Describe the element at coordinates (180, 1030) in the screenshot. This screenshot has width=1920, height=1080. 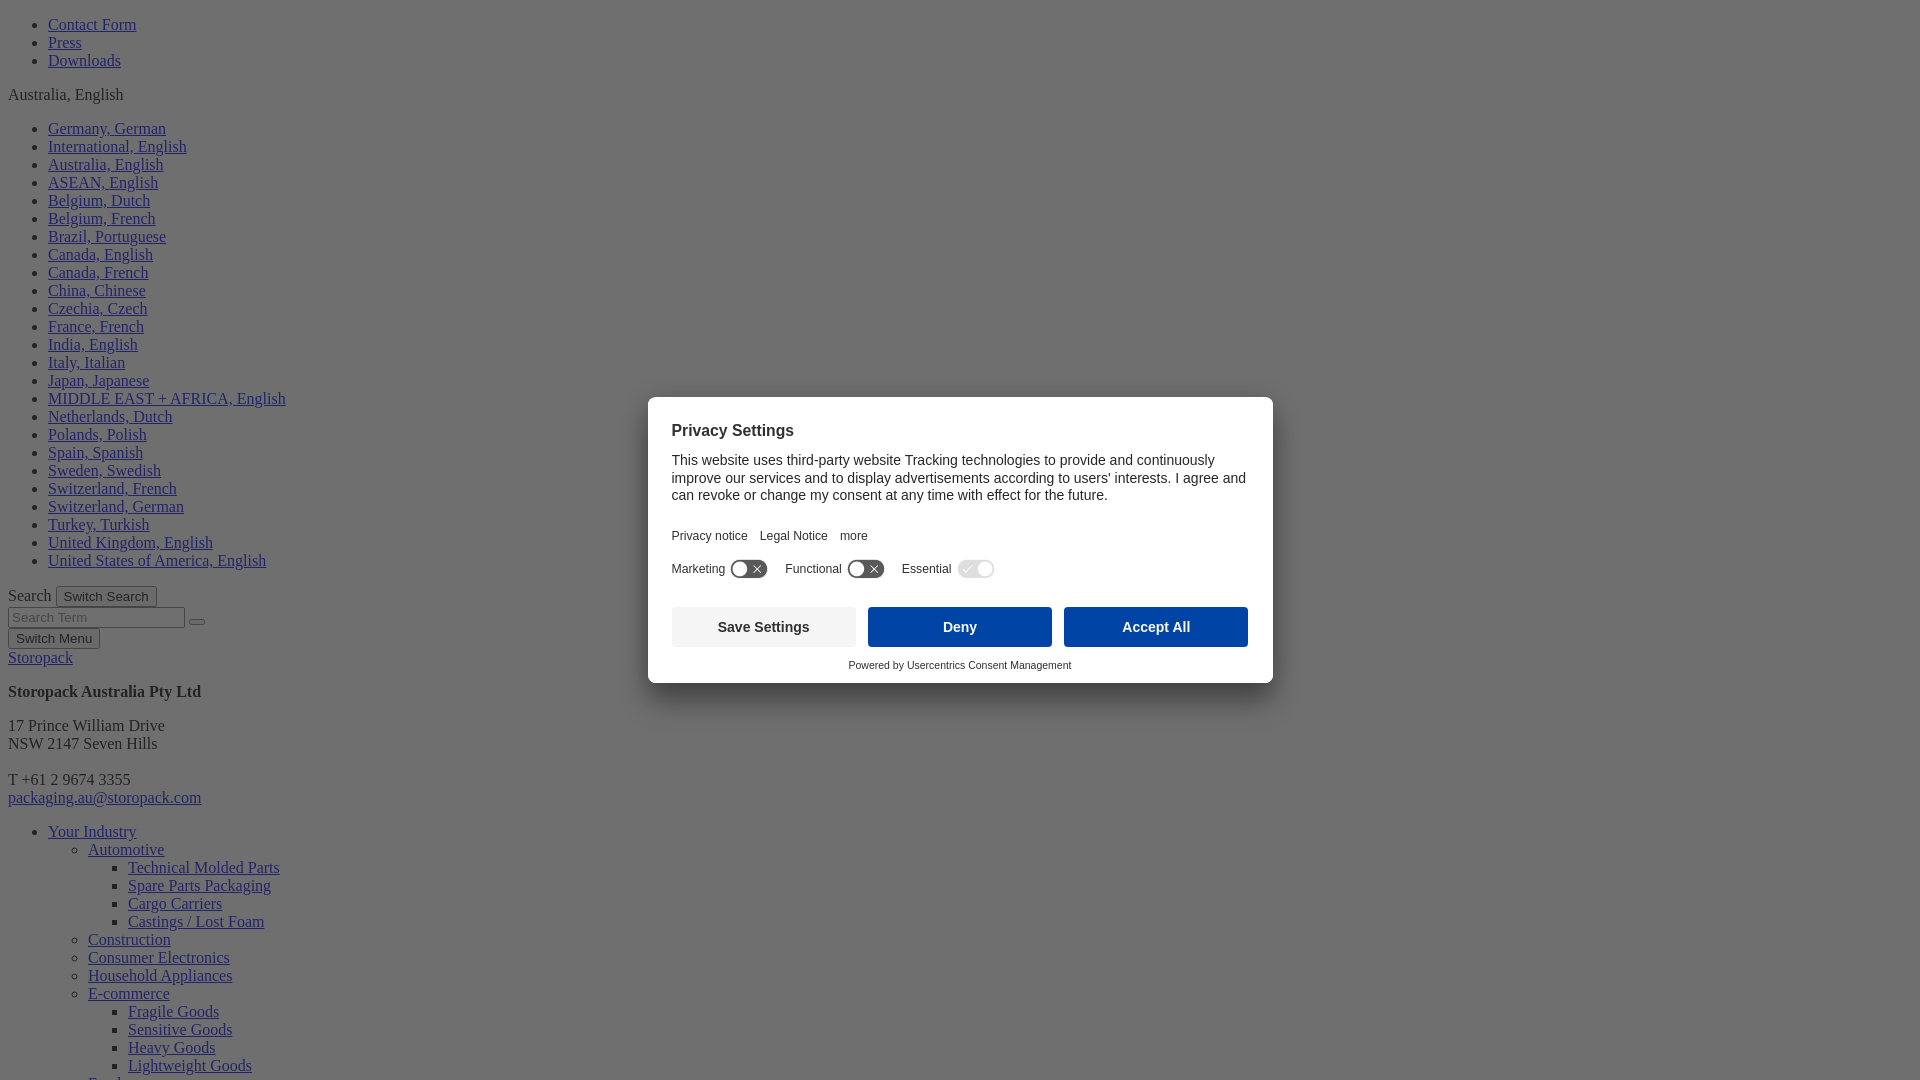
I see `Sensitive Goods` at that location.